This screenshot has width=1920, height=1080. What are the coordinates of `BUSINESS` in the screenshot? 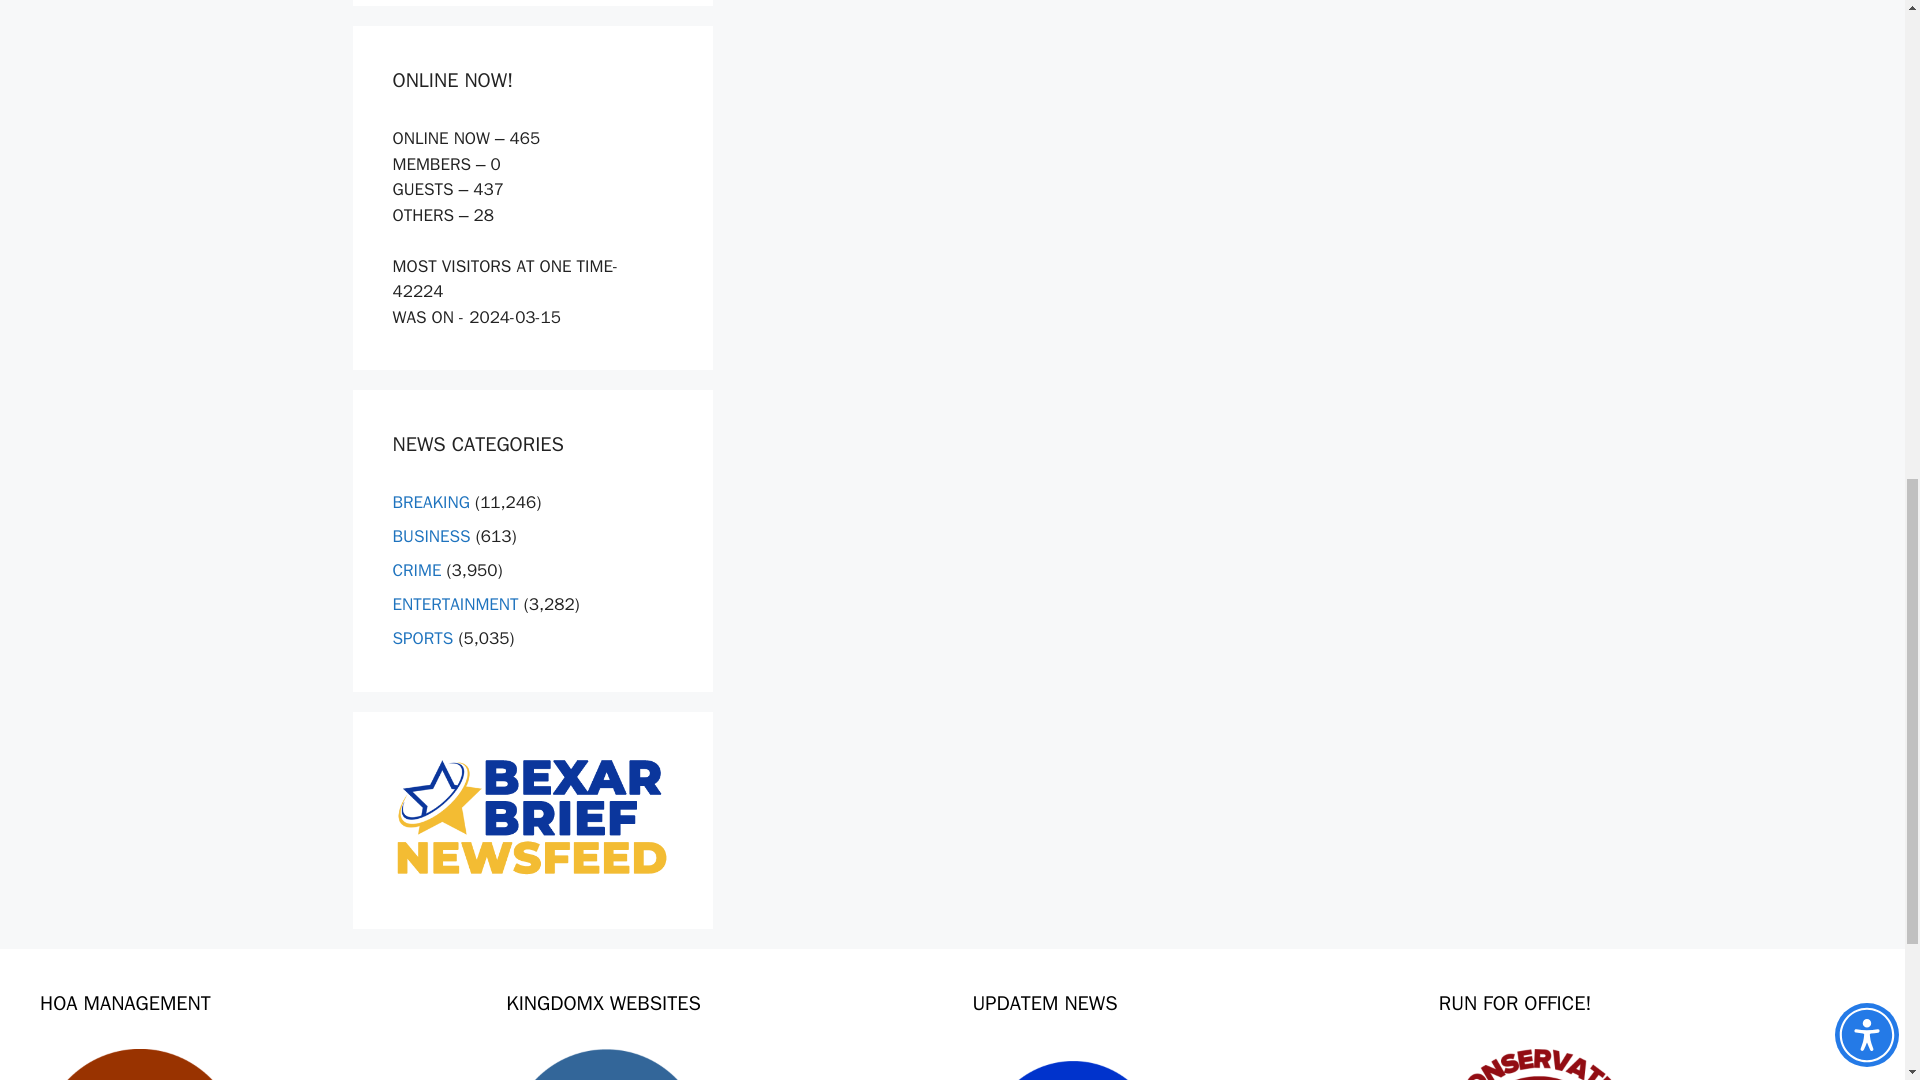 It's located at (430, 536).